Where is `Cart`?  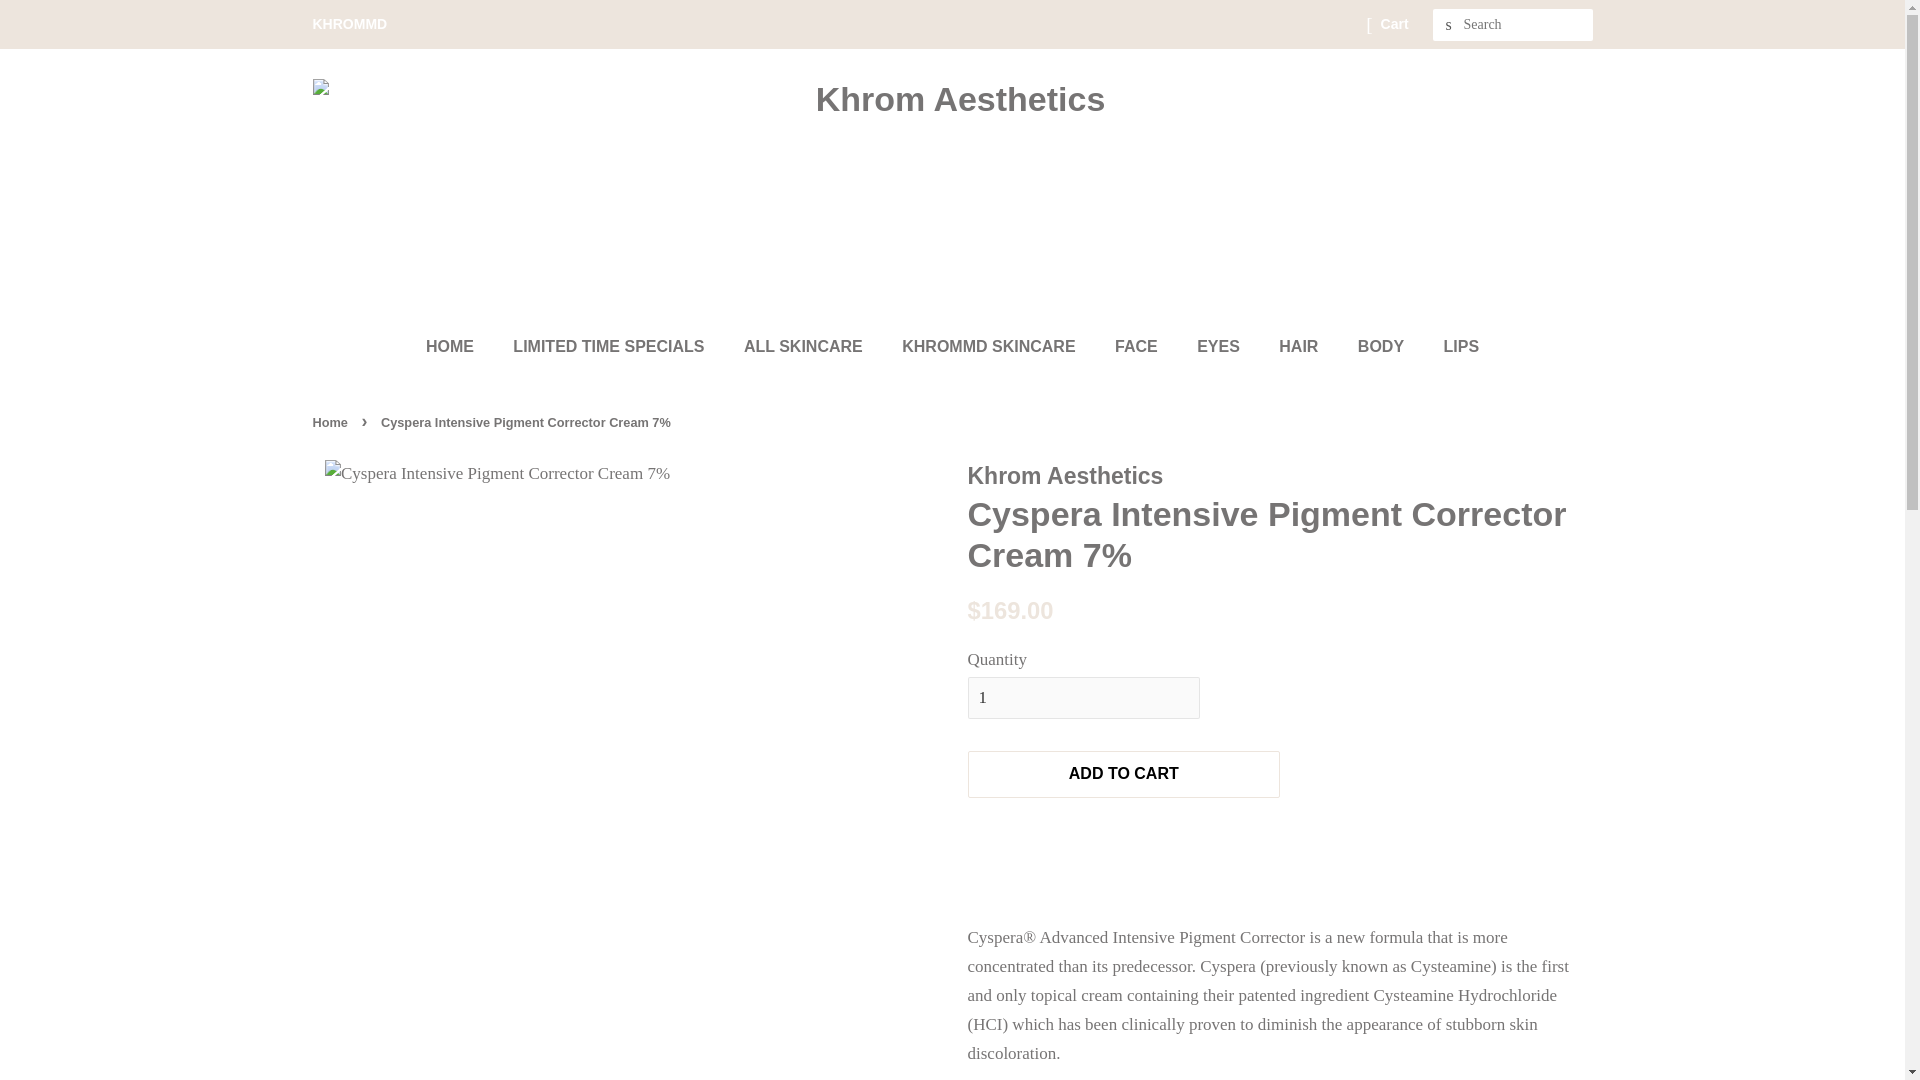 Cart is located at coordinates (1394, 24).